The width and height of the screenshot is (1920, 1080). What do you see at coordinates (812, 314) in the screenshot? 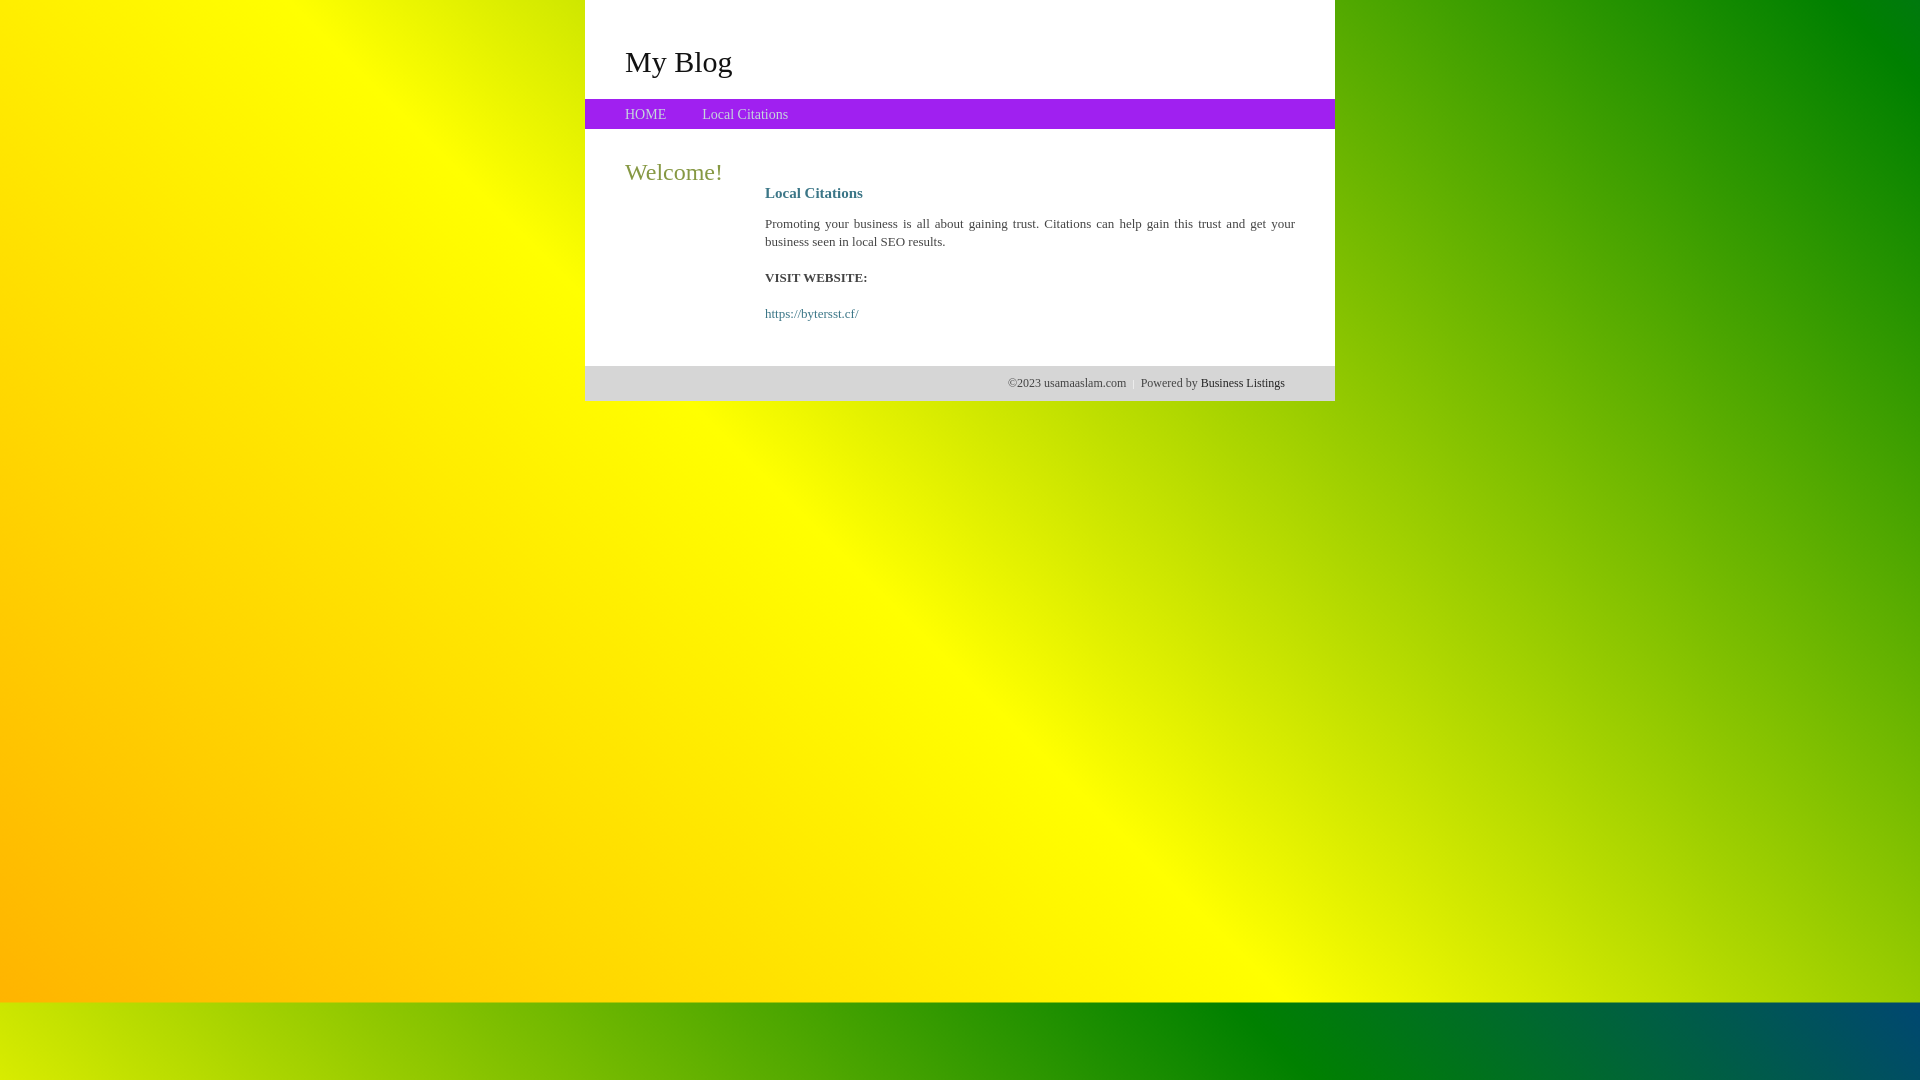
I see `https://bytersst.cf/` at bounding box center [812, 314].